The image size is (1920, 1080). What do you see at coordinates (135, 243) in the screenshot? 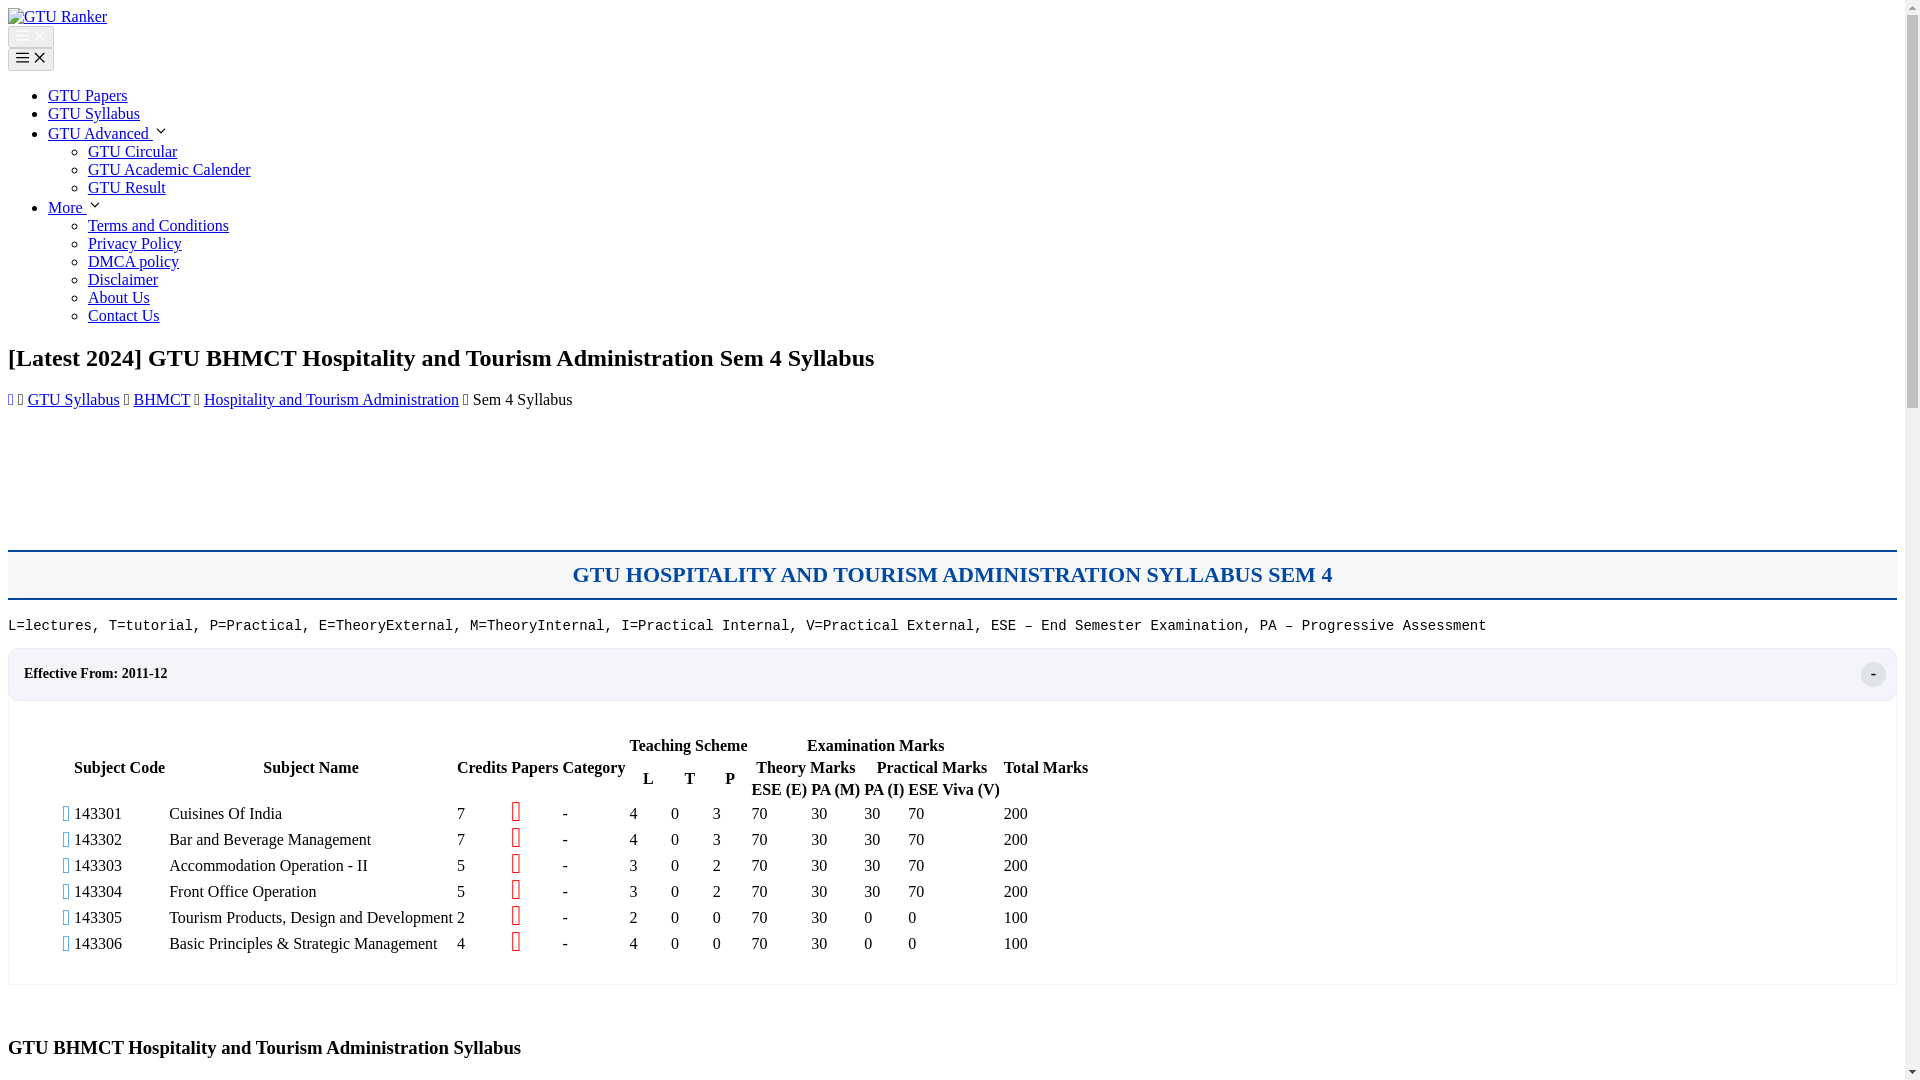
I see `Privacy Policy` at bounding box center [135, 243].